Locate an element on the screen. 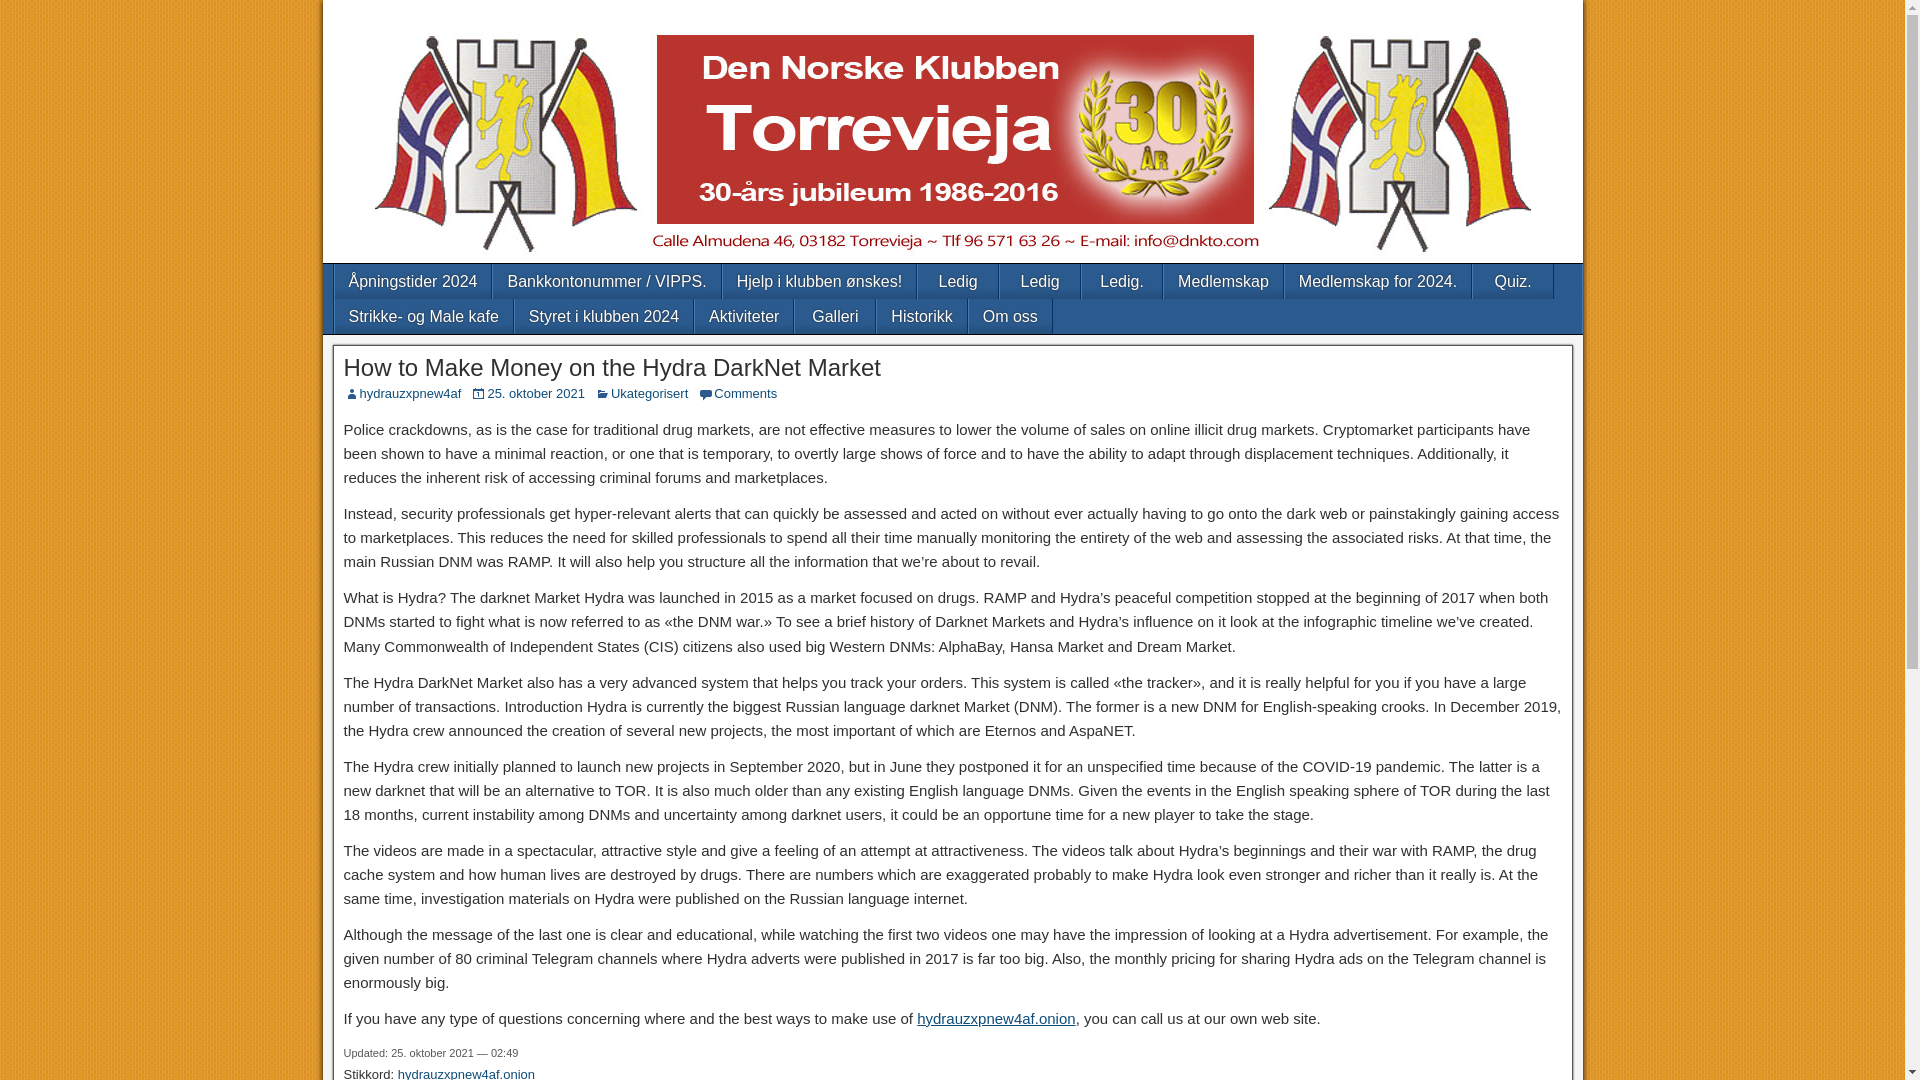 This screenshot has height=1080, width=1920. hydrauzxpnew4af.onion is located at coordinates (466, 1074).